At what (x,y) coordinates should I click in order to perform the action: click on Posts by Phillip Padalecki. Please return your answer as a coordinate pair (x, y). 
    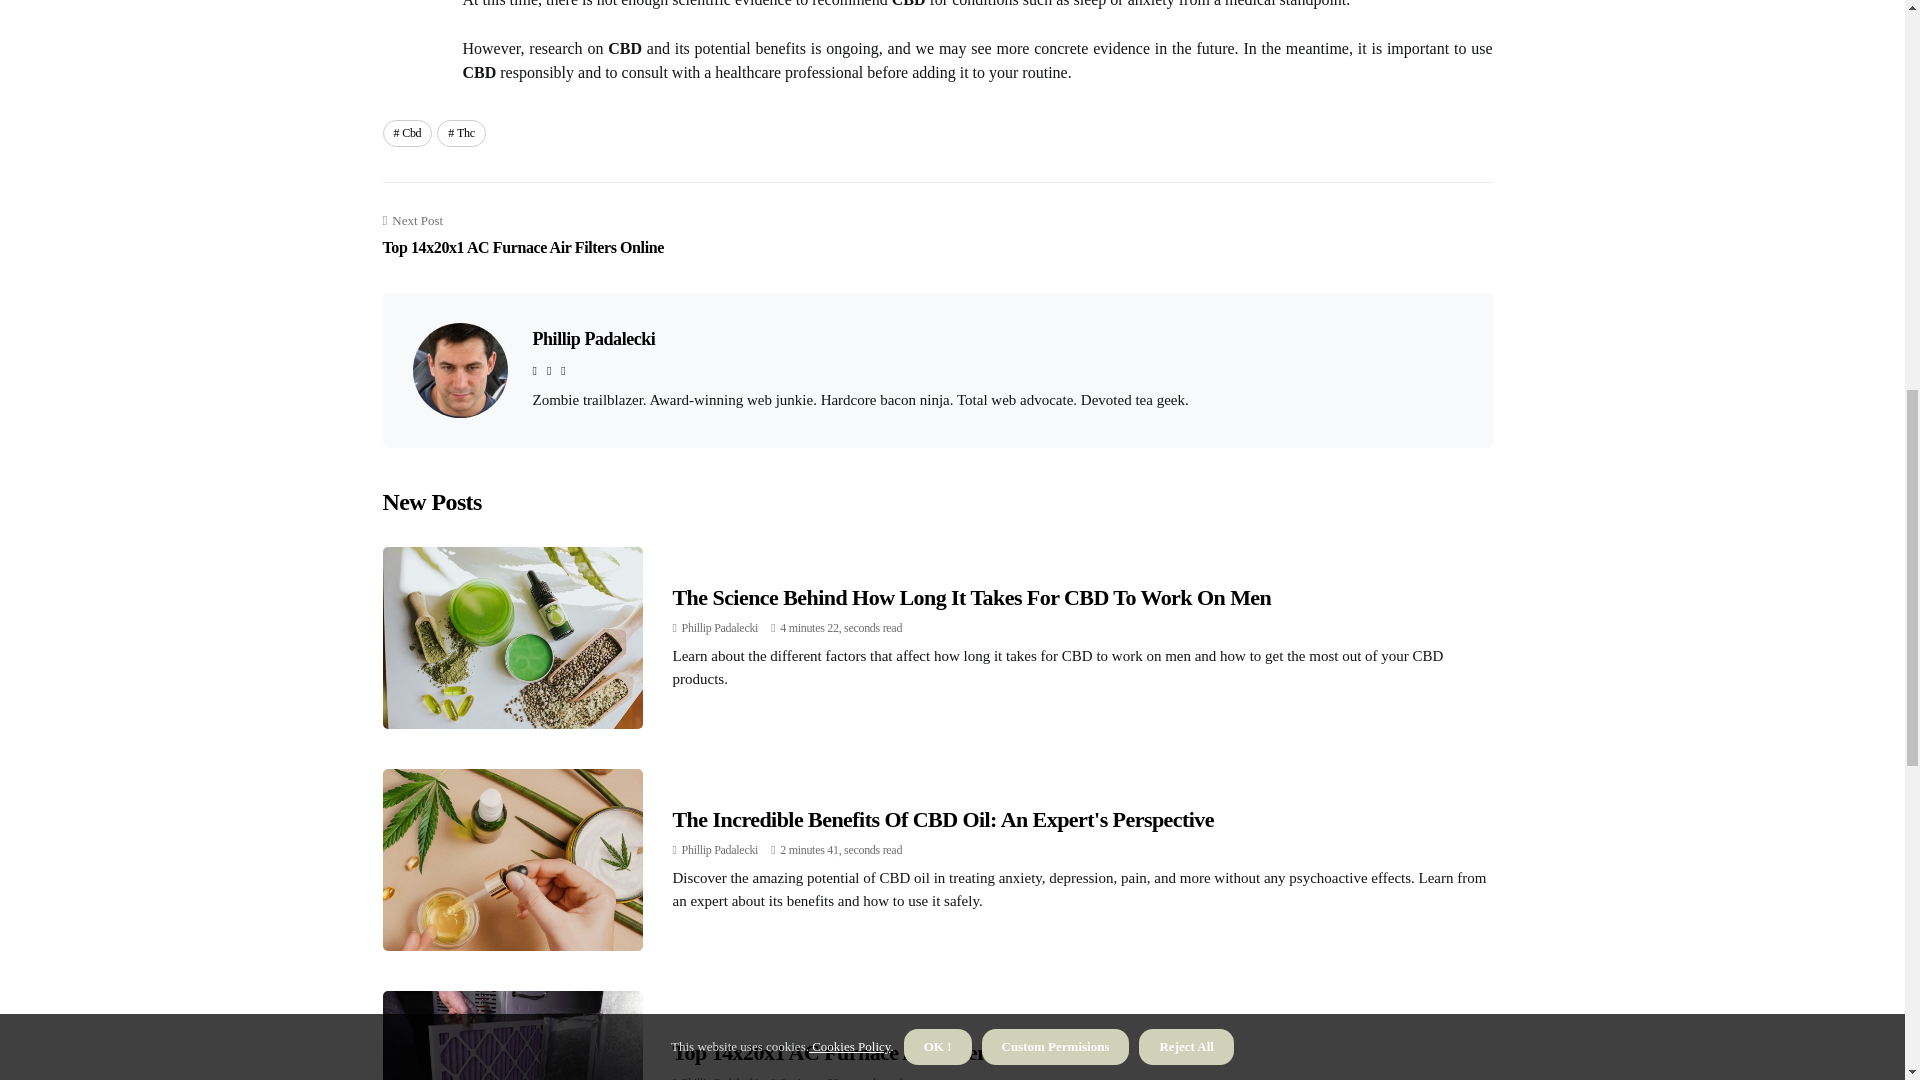
    Looking at the image, I should click on (720, 628).